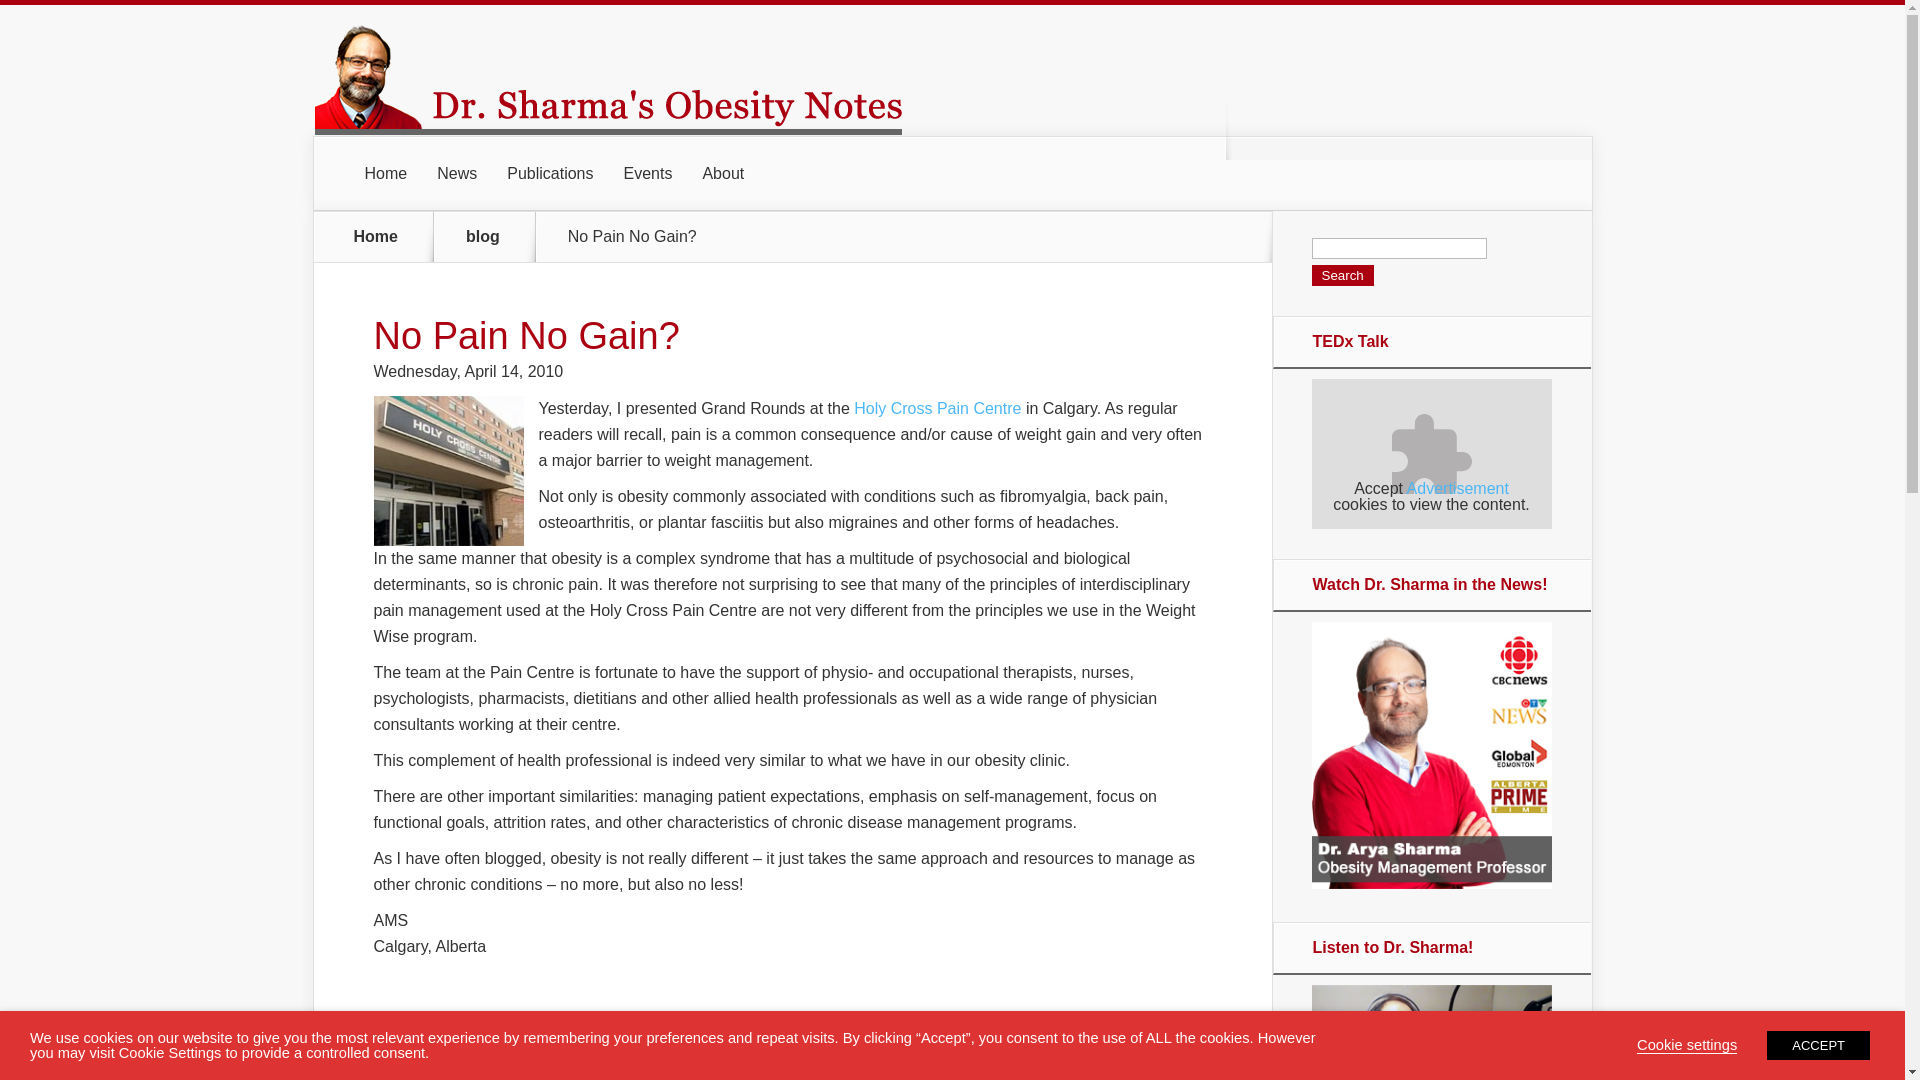 The width and height of the screenshot is (1920, 1080). What do you see at coordinates (376, 236) in the screenshot?
I see `Home` at bounding box center [376, 236].